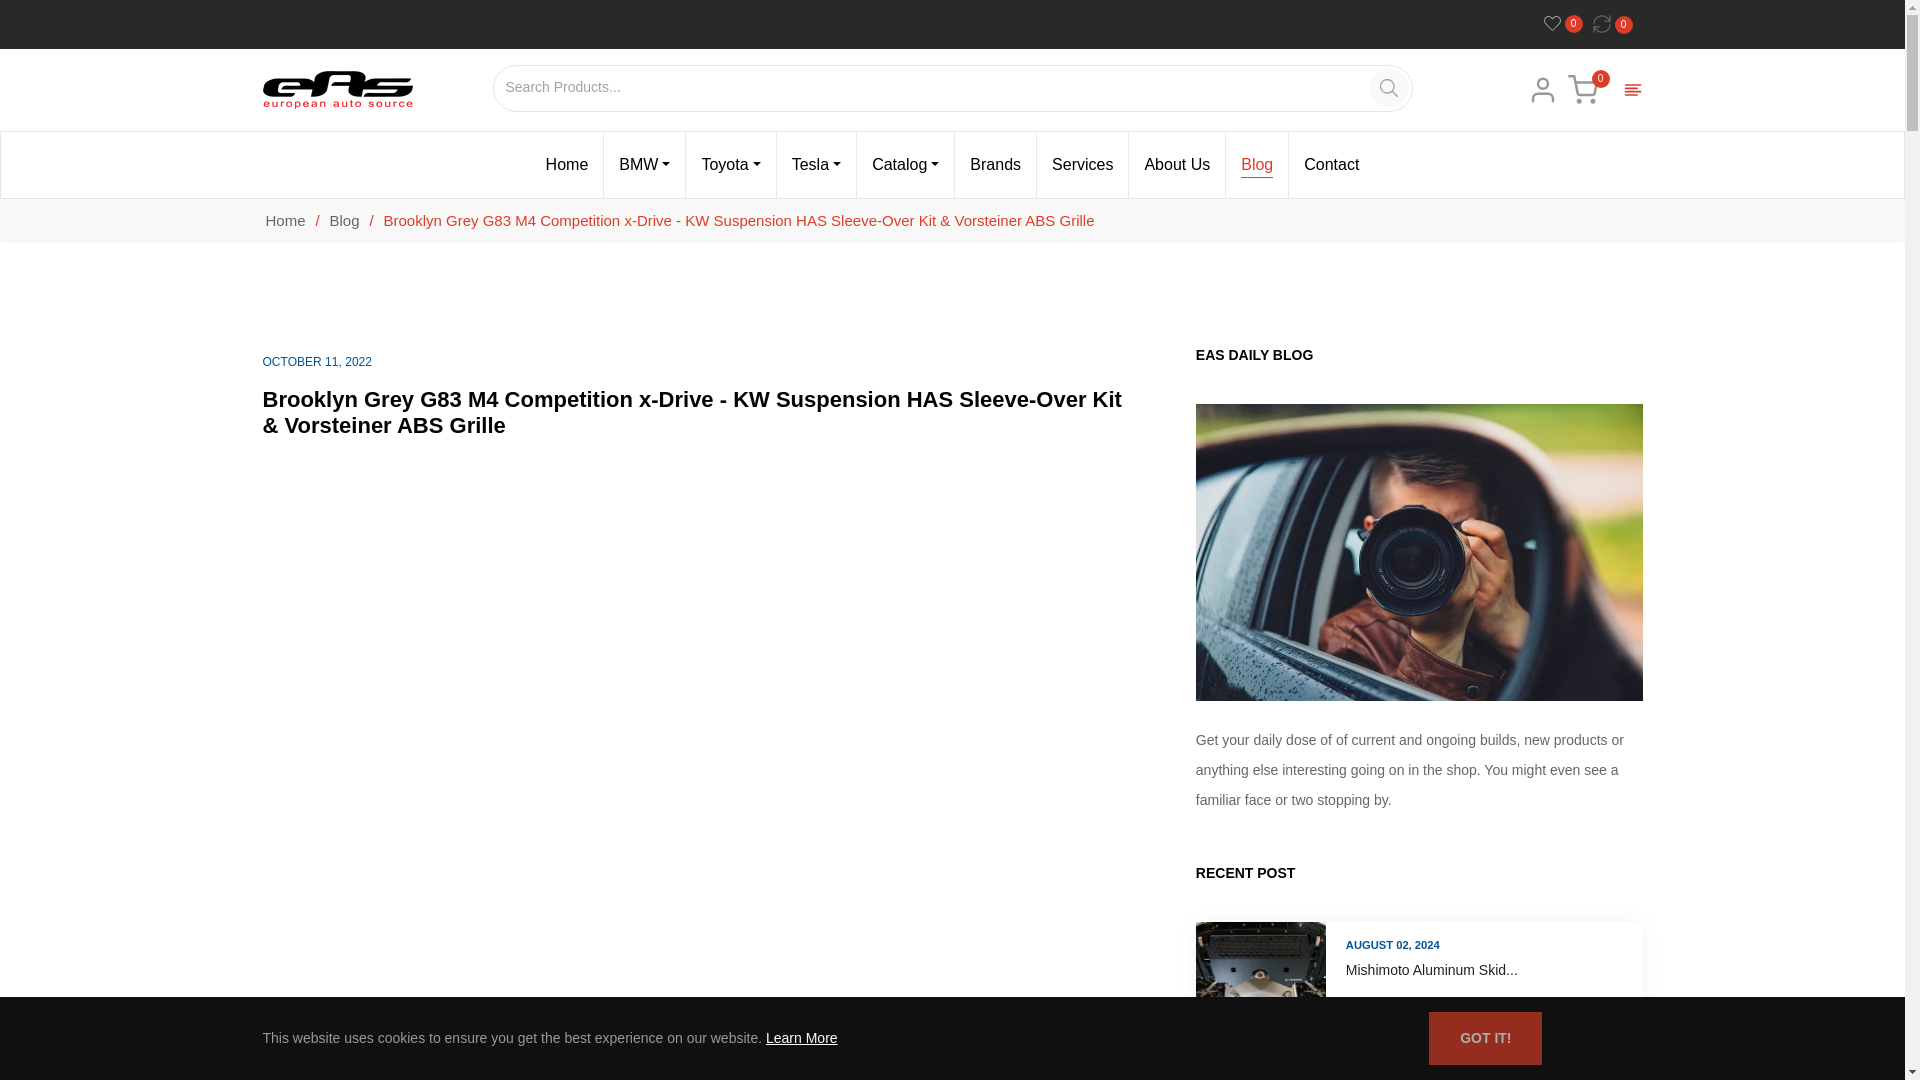  What do you see at coordinates (284, 220) in the screenshot?
I see `Home` at bounding box center [284, 220].